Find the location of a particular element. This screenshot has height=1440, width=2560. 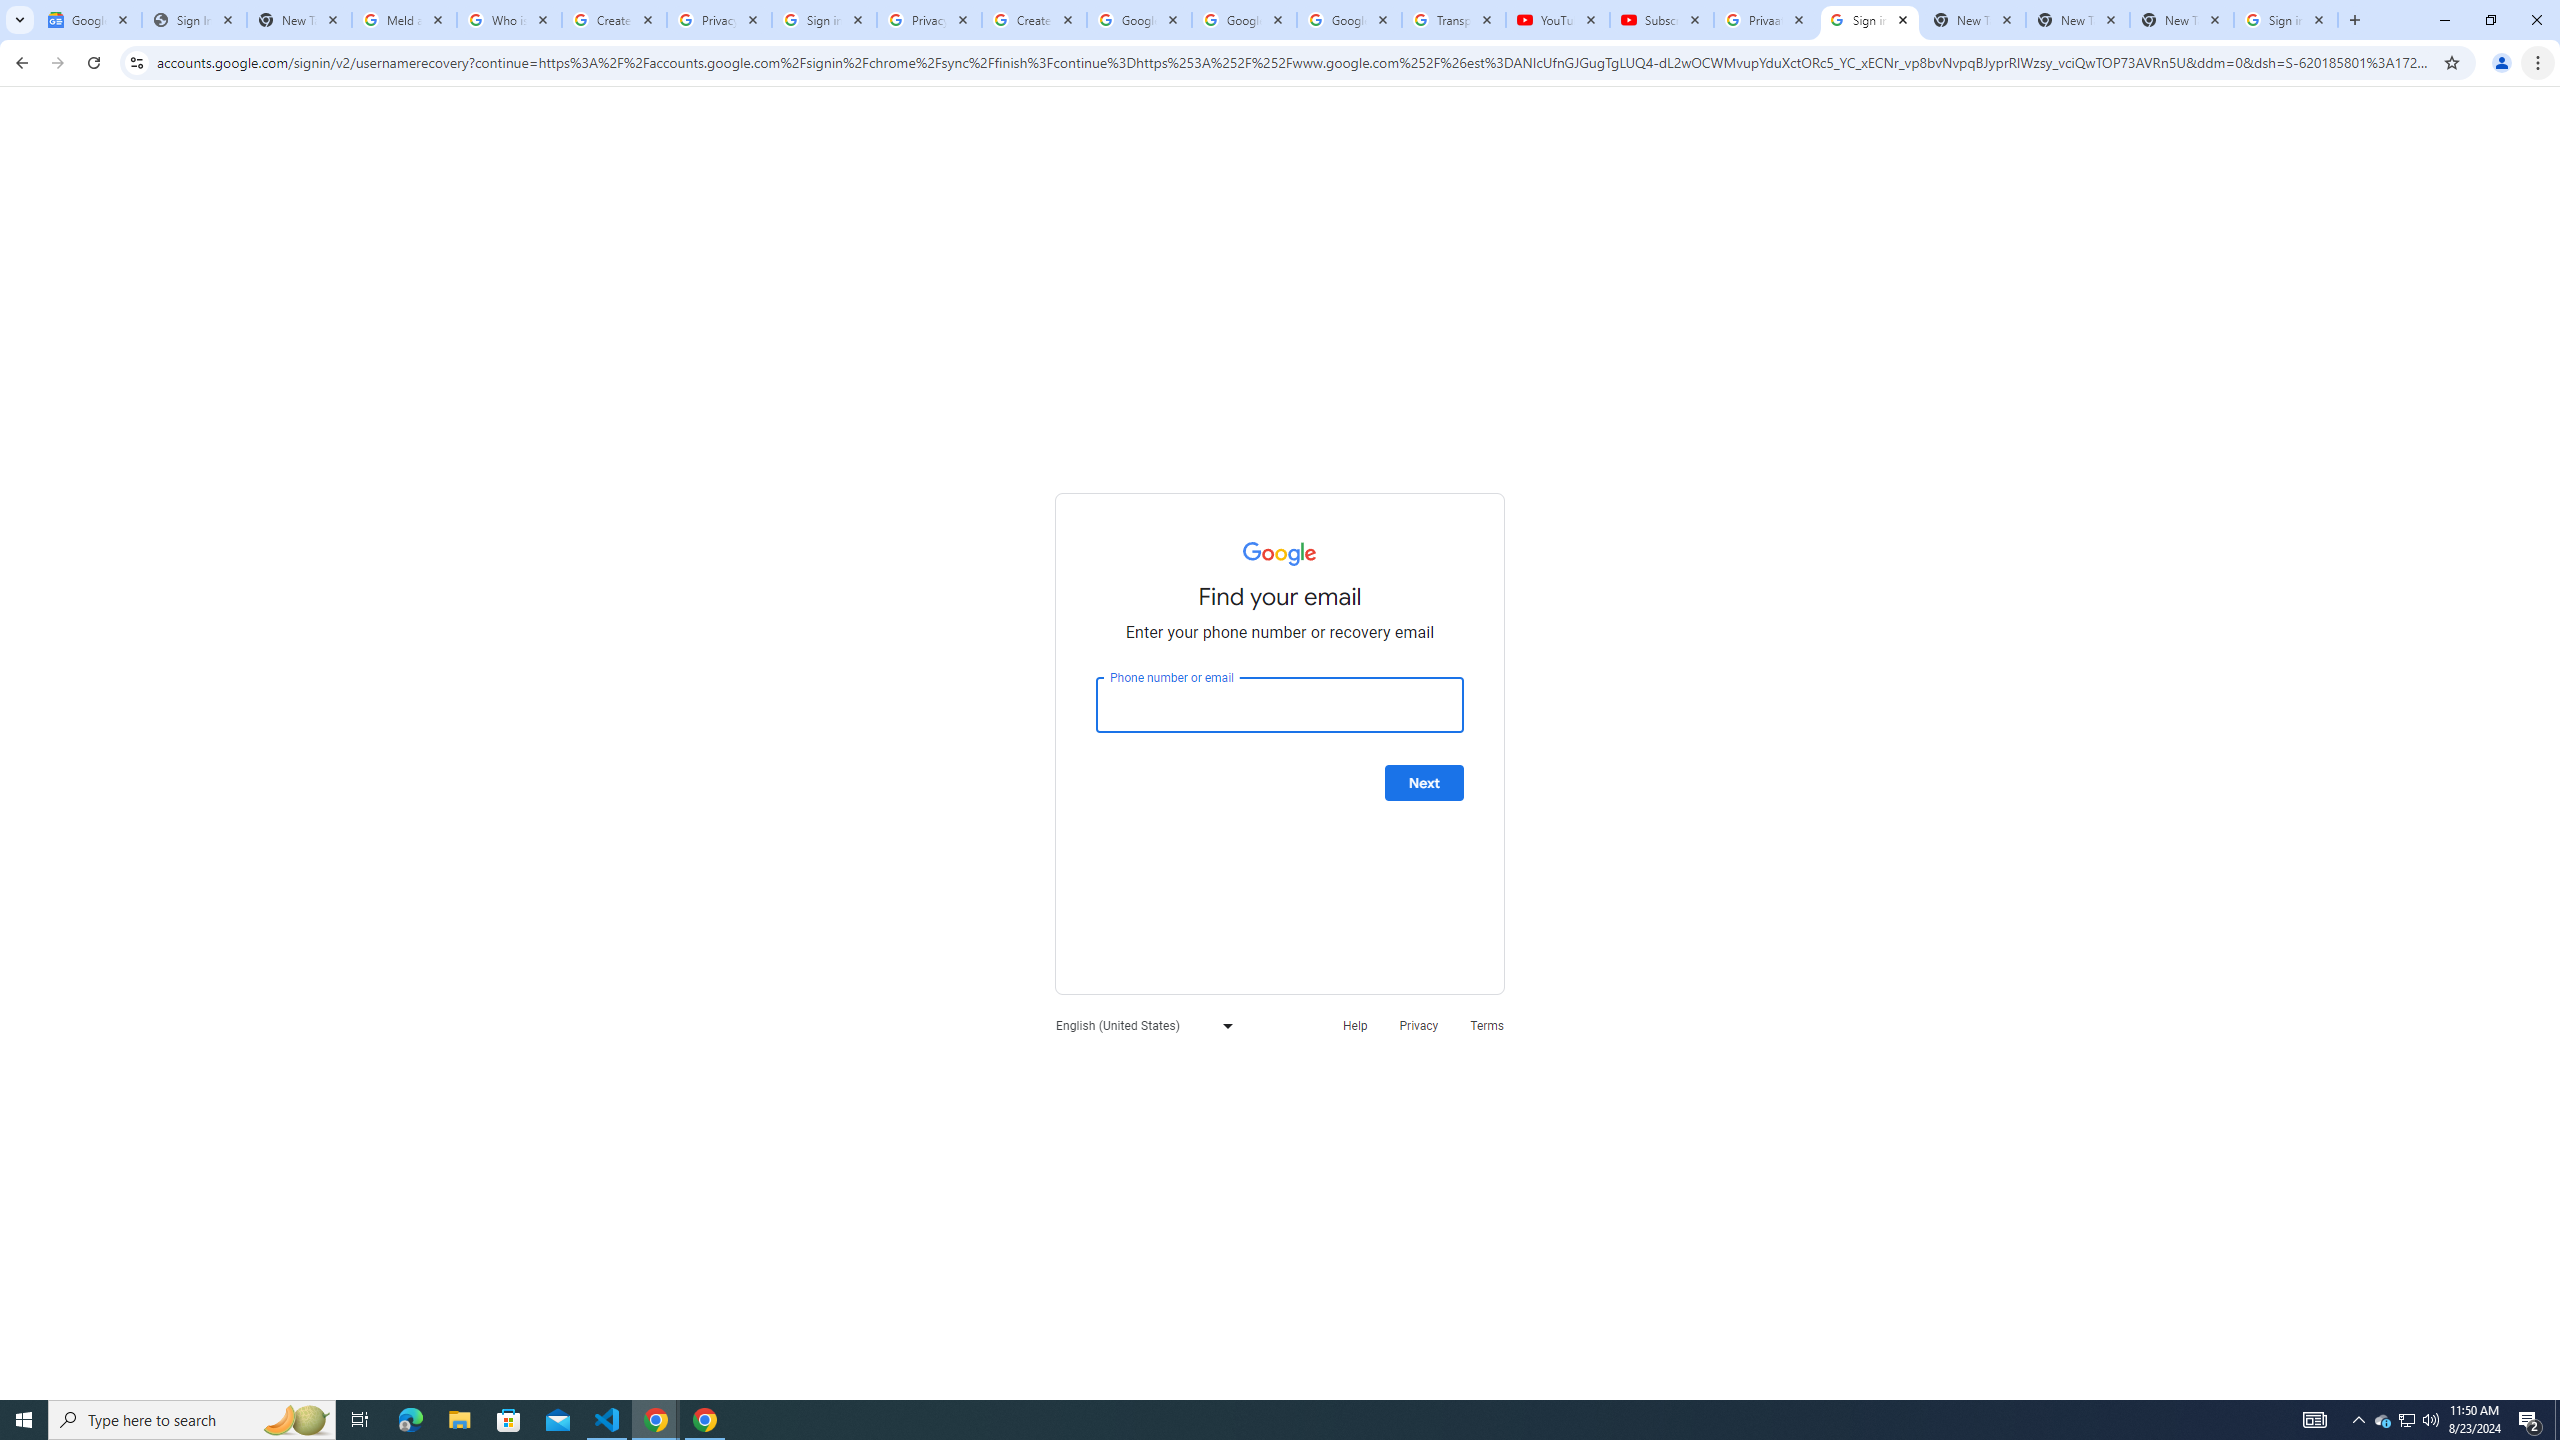

Create your Google Account is located at coordinates (614, 20).